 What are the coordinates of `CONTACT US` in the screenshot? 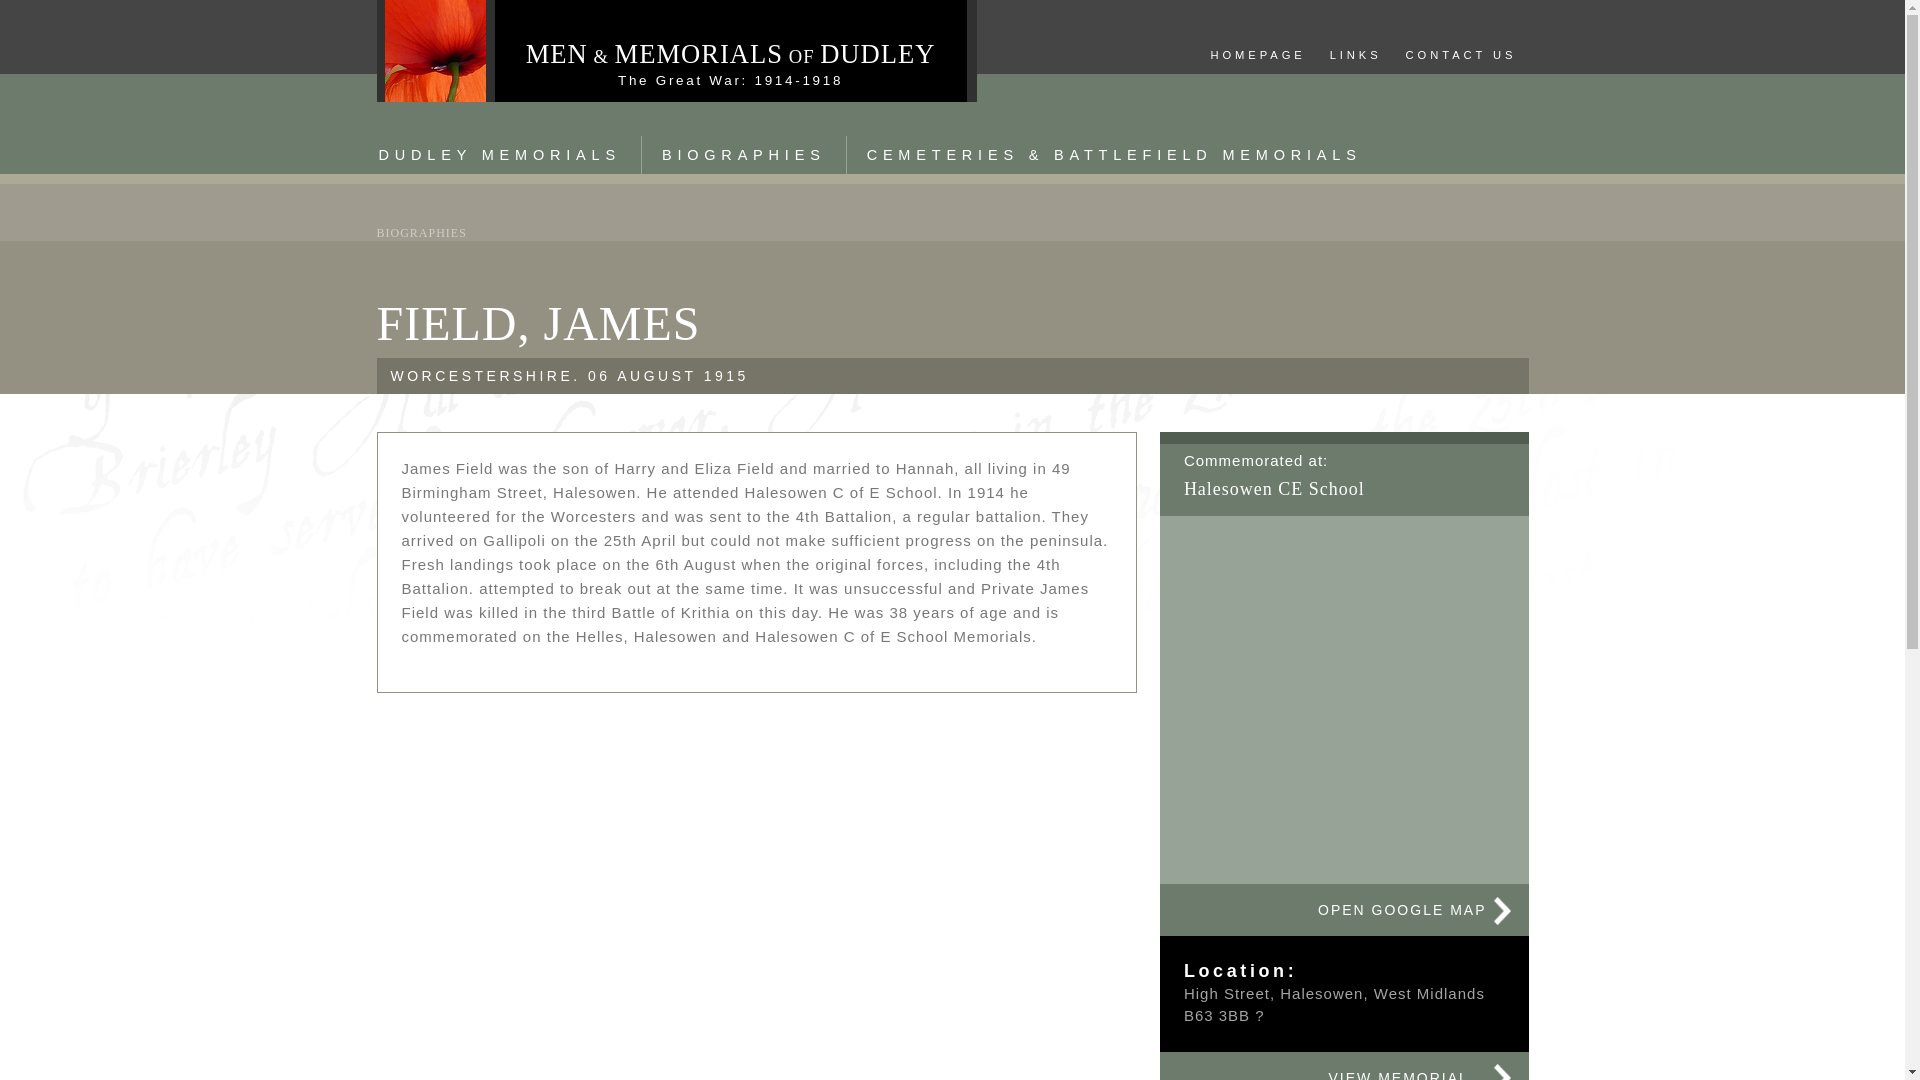 It's located at (1460, 56).